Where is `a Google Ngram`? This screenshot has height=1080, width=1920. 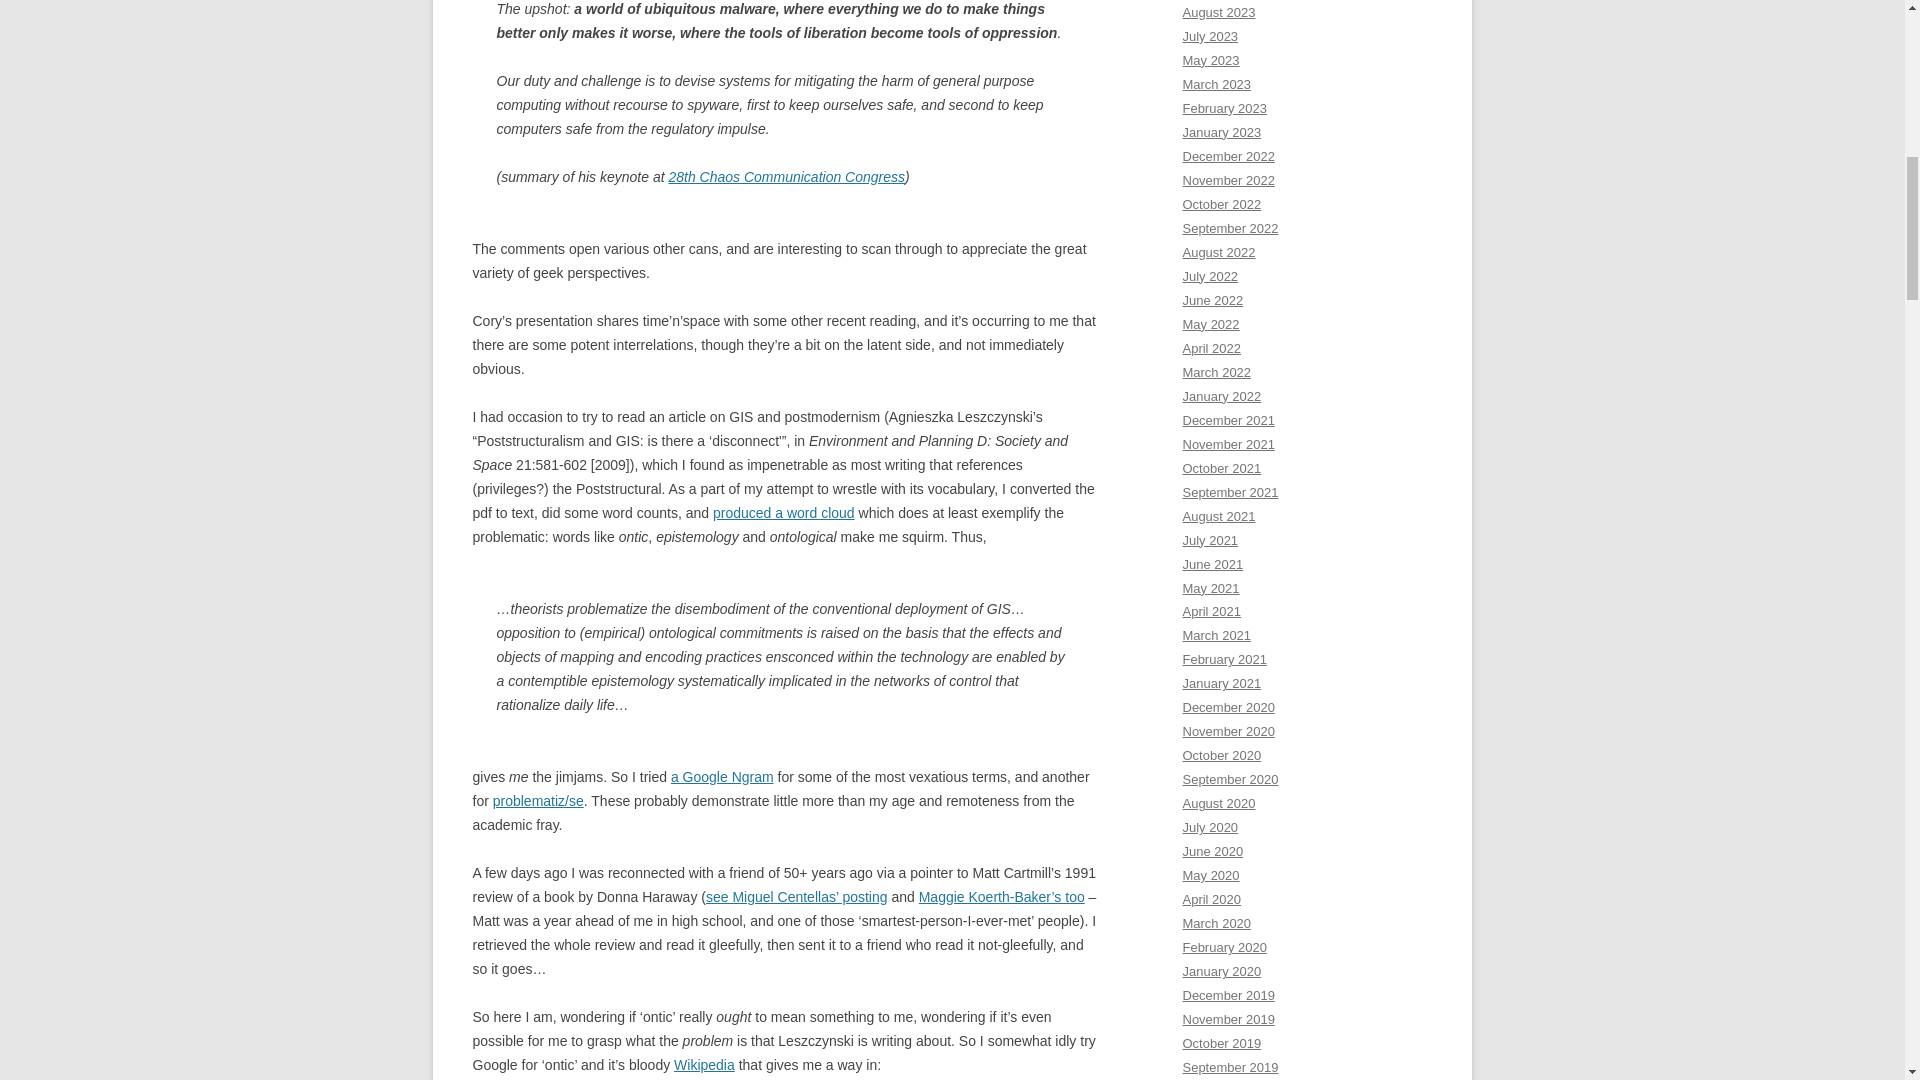 a Google Ngram is located at coordinates (722, 776).